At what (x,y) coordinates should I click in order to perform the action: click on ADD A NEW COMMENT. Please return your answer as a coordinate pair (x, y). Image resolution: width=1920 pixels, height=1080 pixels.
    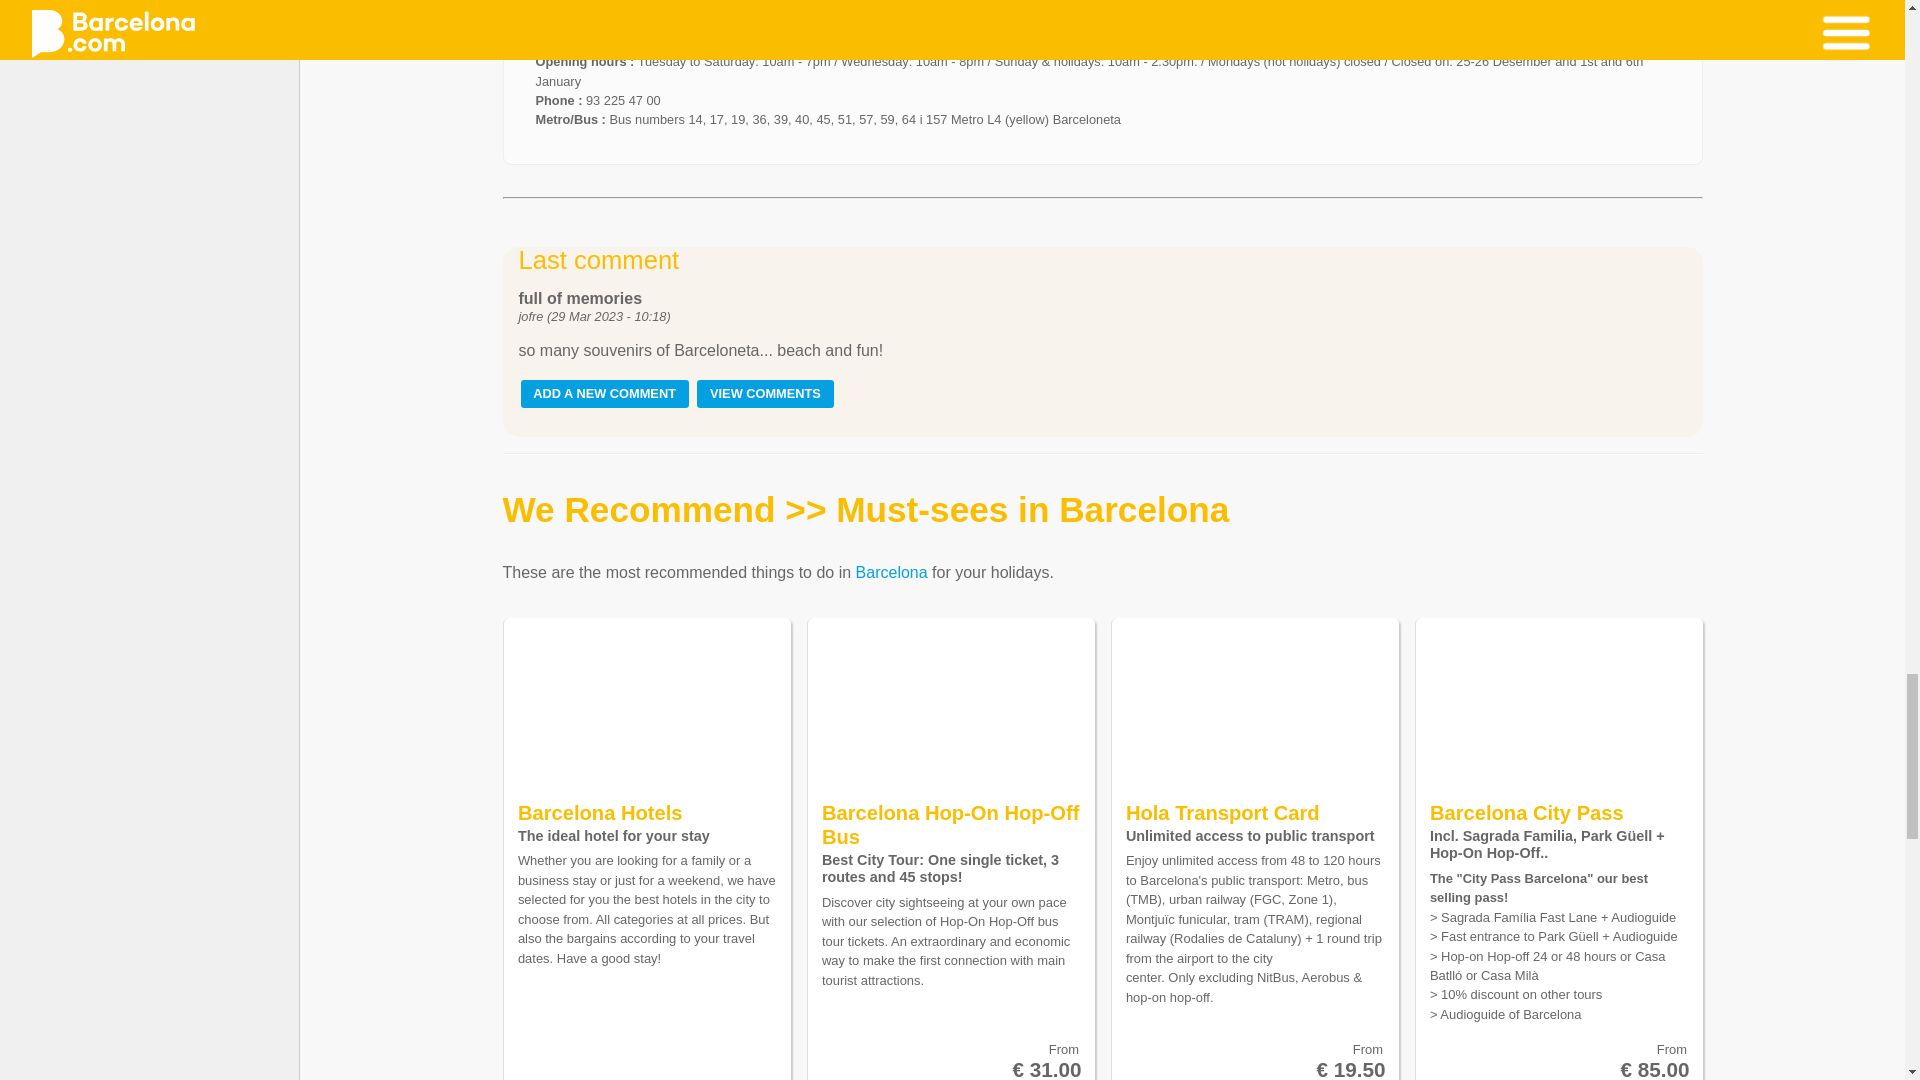
    Looking at the image, I should click on (604, 394).